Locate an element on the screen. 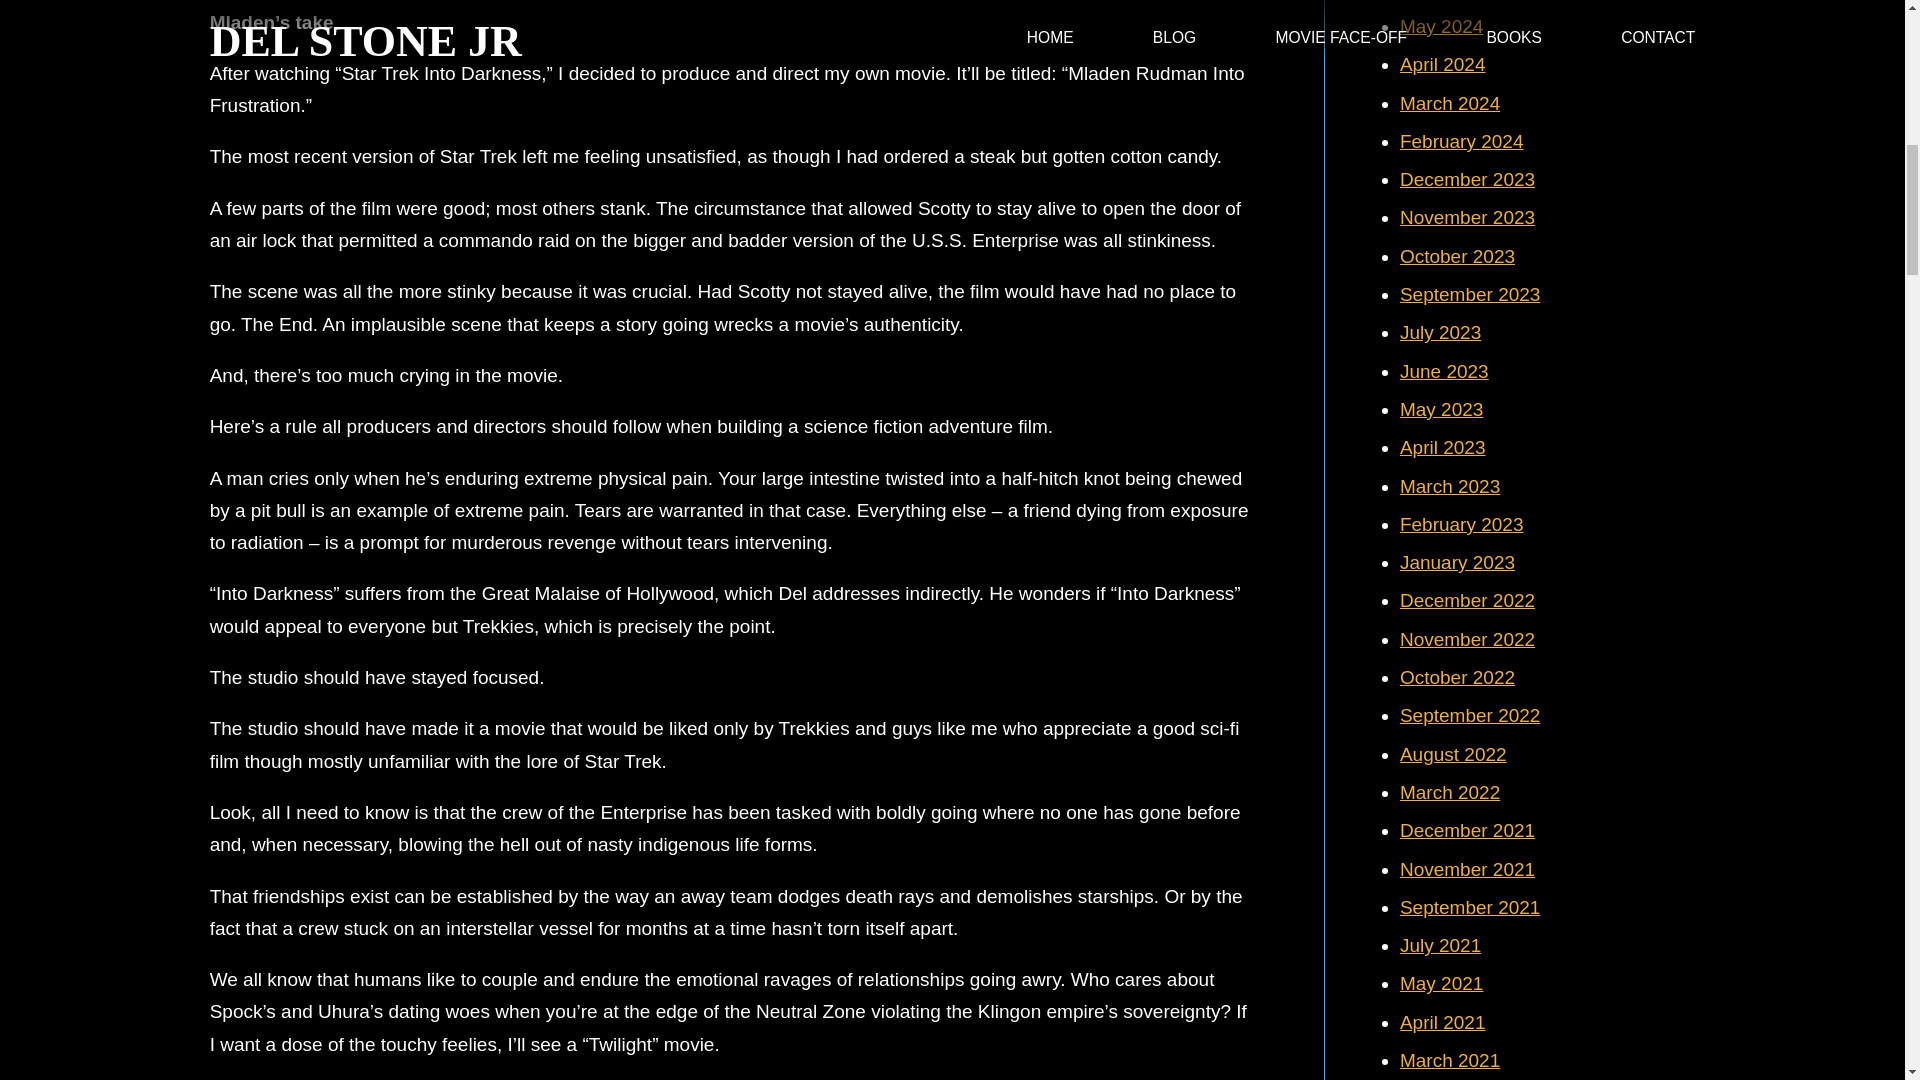  December 2022 is located at coordinates (1466, 600).